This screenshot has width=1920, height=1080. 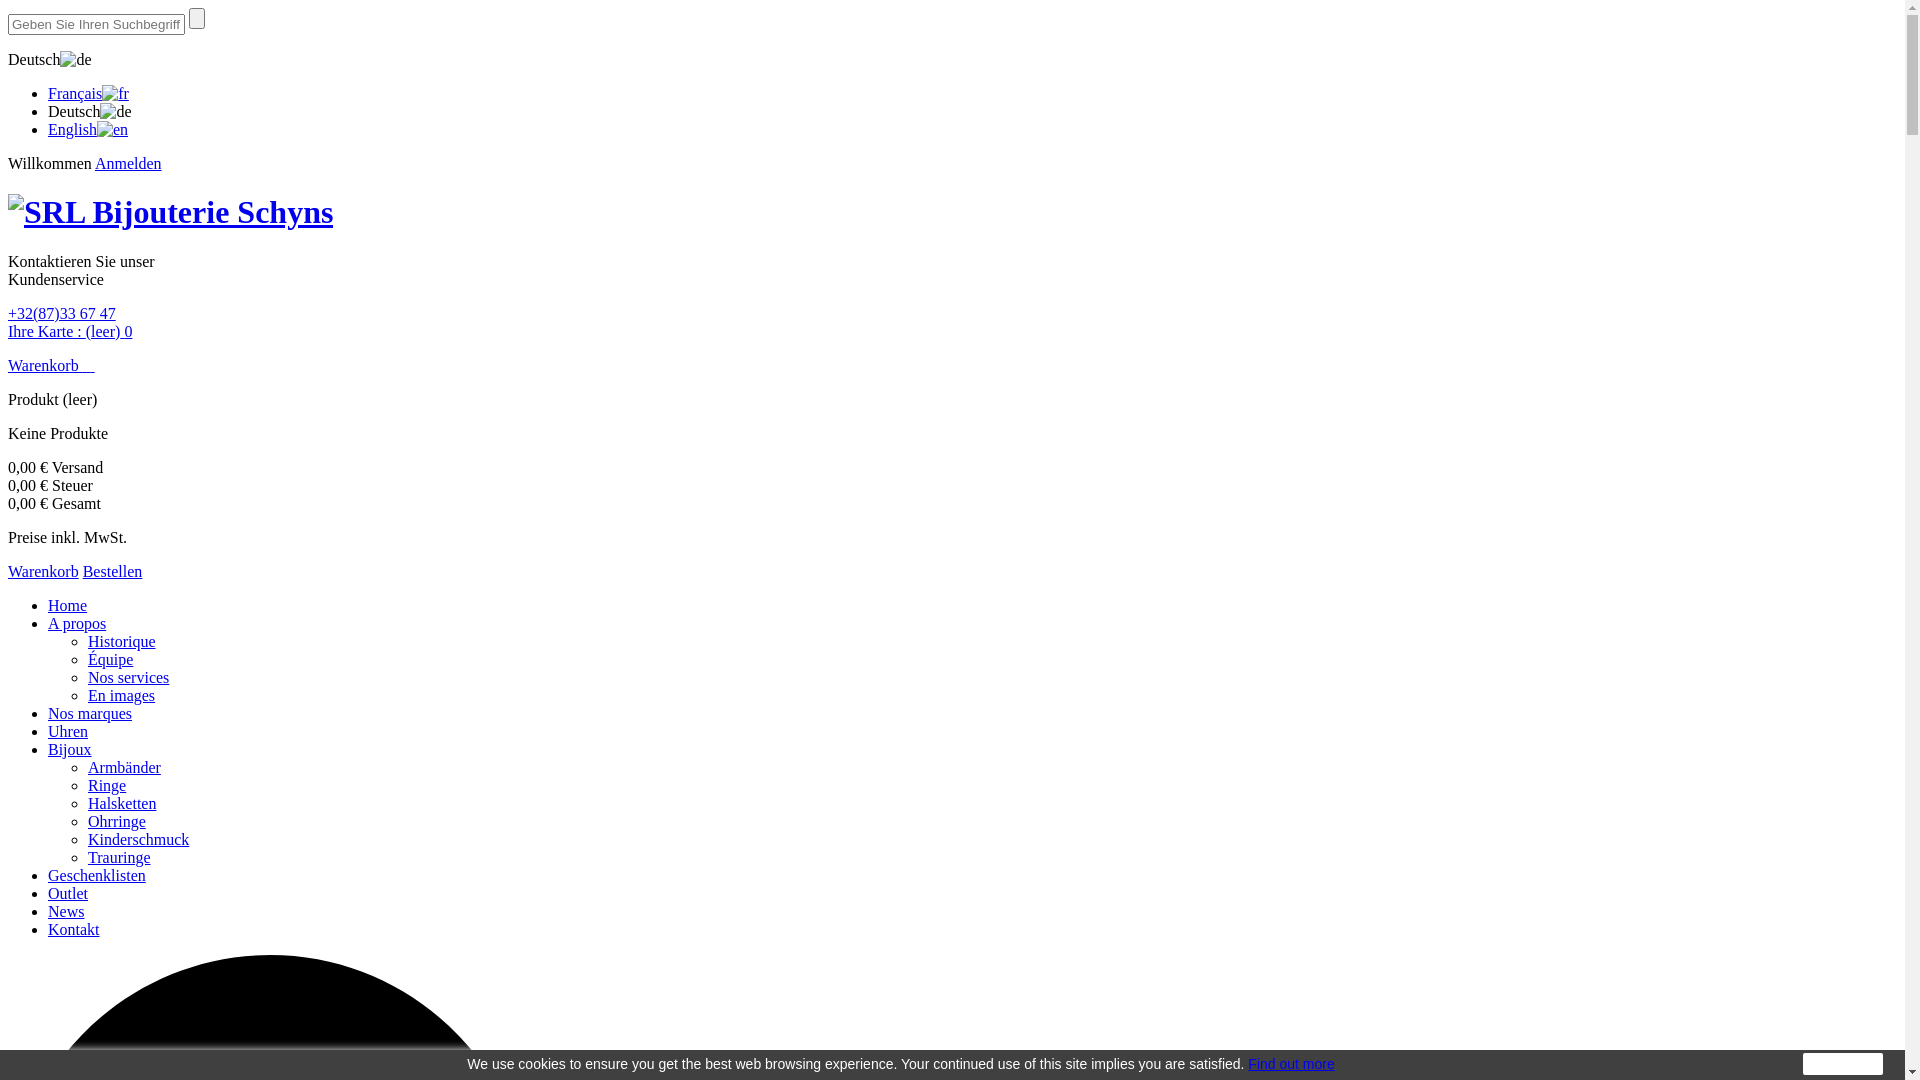 I want to click on Ihre Karte : (leer) 0, so click(x=70, y=332).